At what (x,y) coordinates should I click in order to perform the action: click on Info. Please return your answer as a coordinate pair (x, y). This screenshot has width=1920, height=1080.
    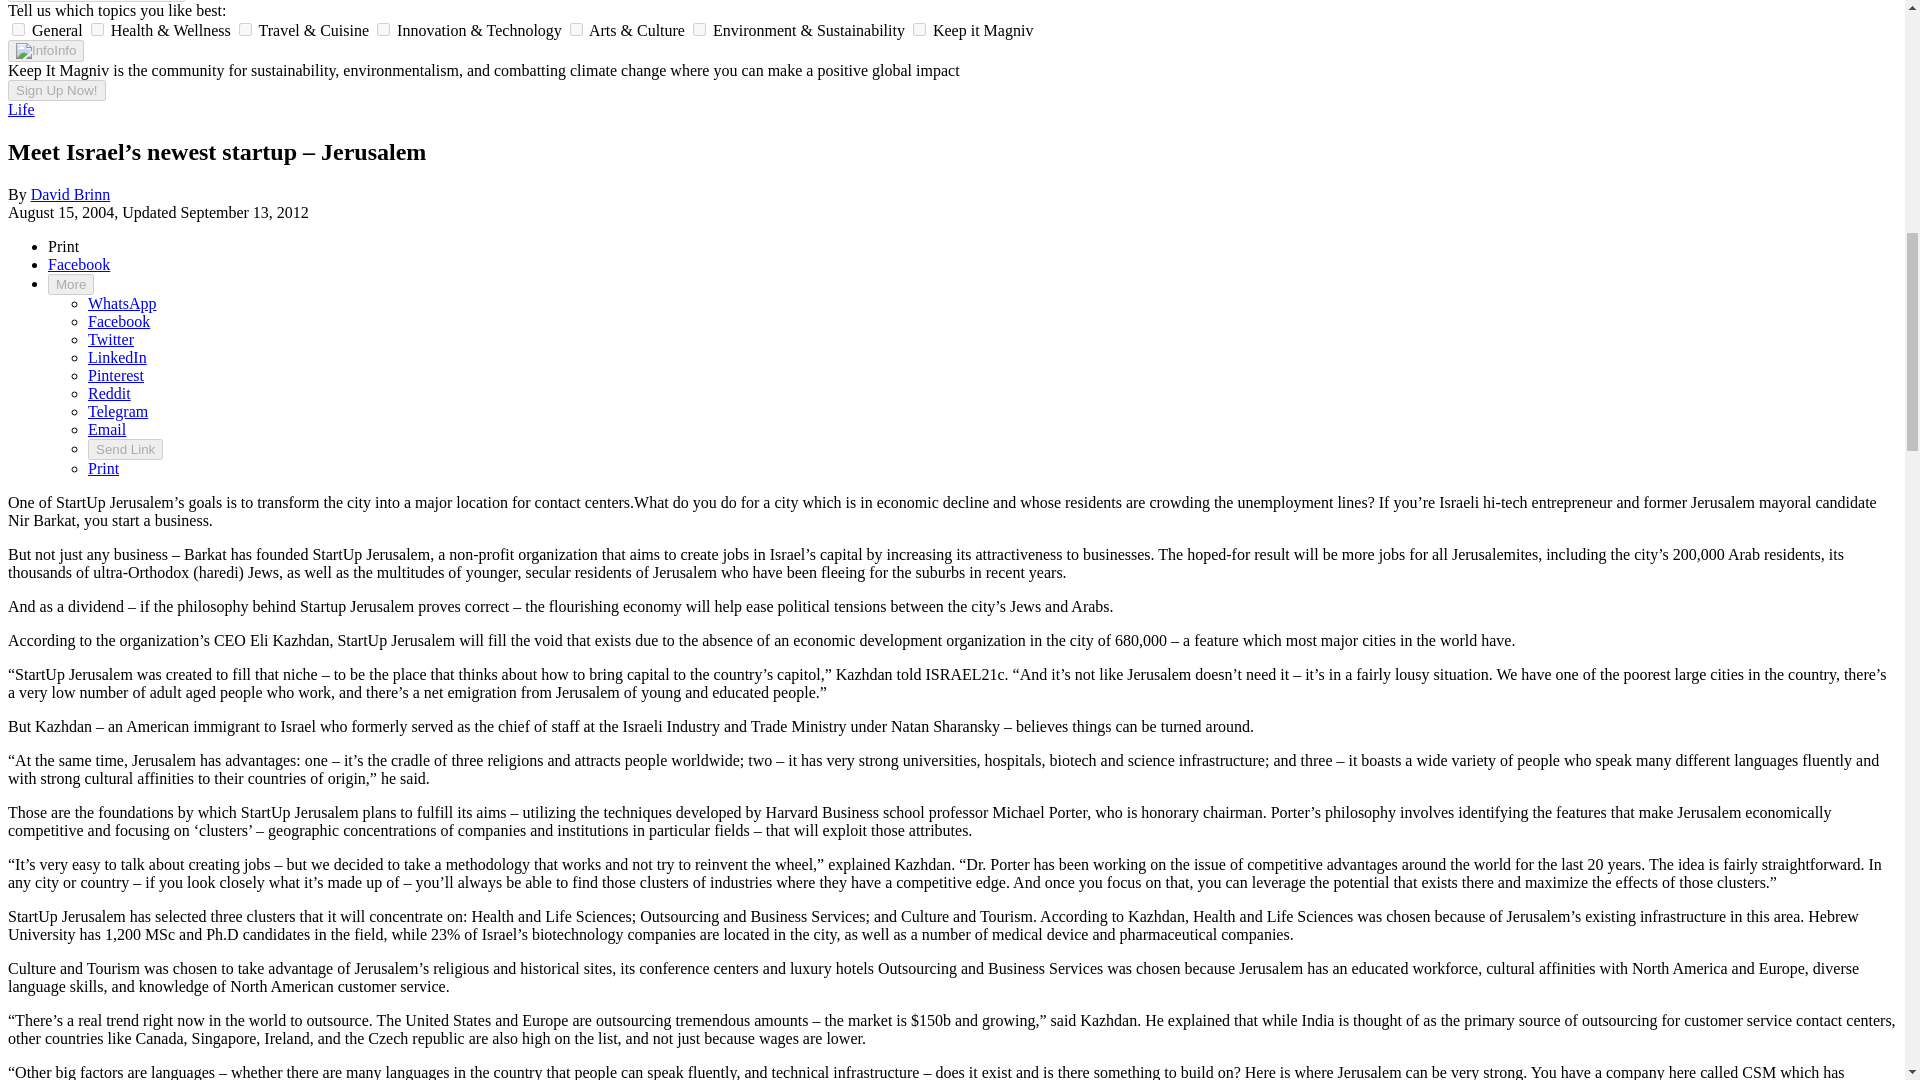
    Looking at the image, I should click on (46, 50).